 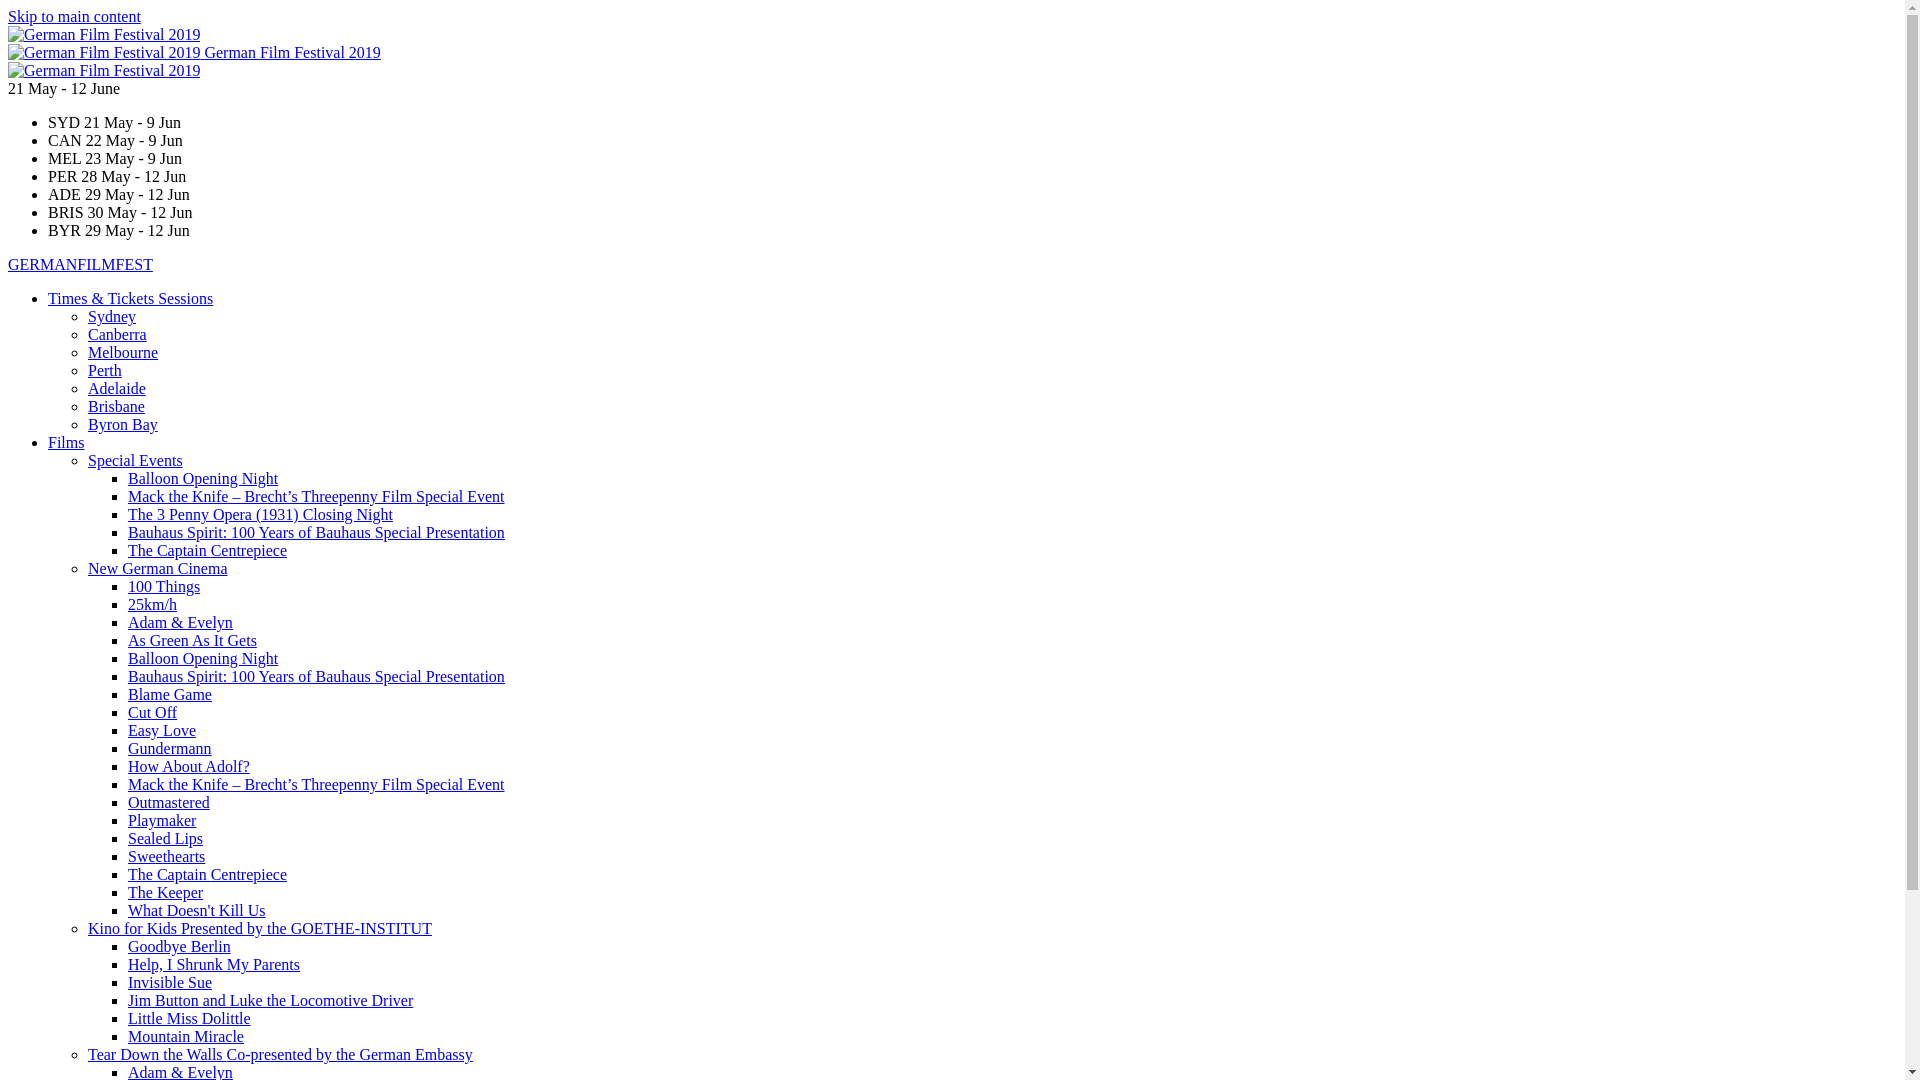 What do you see at coordinates (214, 964) in the screenshot?
I see `Help, I Shrunk My Parents` at bounding box center [214, 964].